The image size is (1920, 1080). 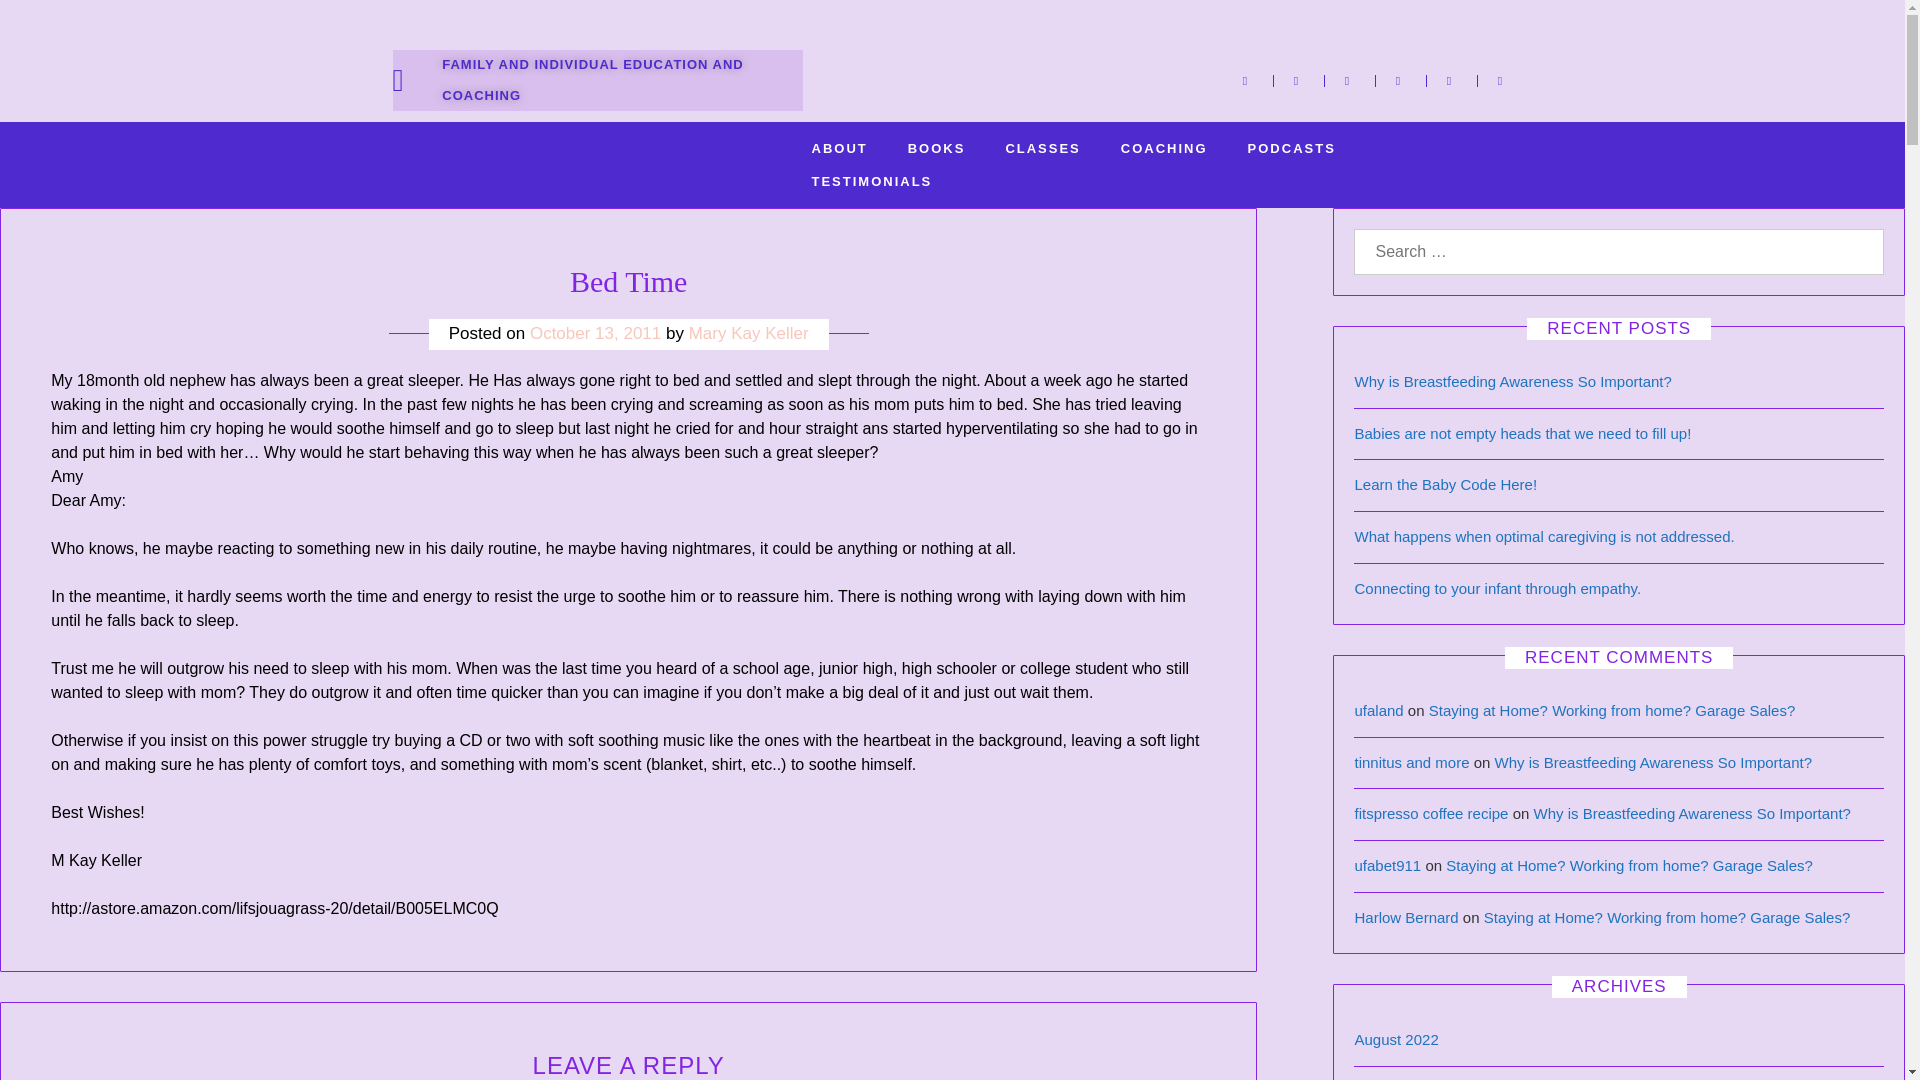 What do you see at coordinates (1654, 762) in the screenshot?
I see `Why is Breastfeeding Awareness So Important?` at bounding box center [1654, 762].